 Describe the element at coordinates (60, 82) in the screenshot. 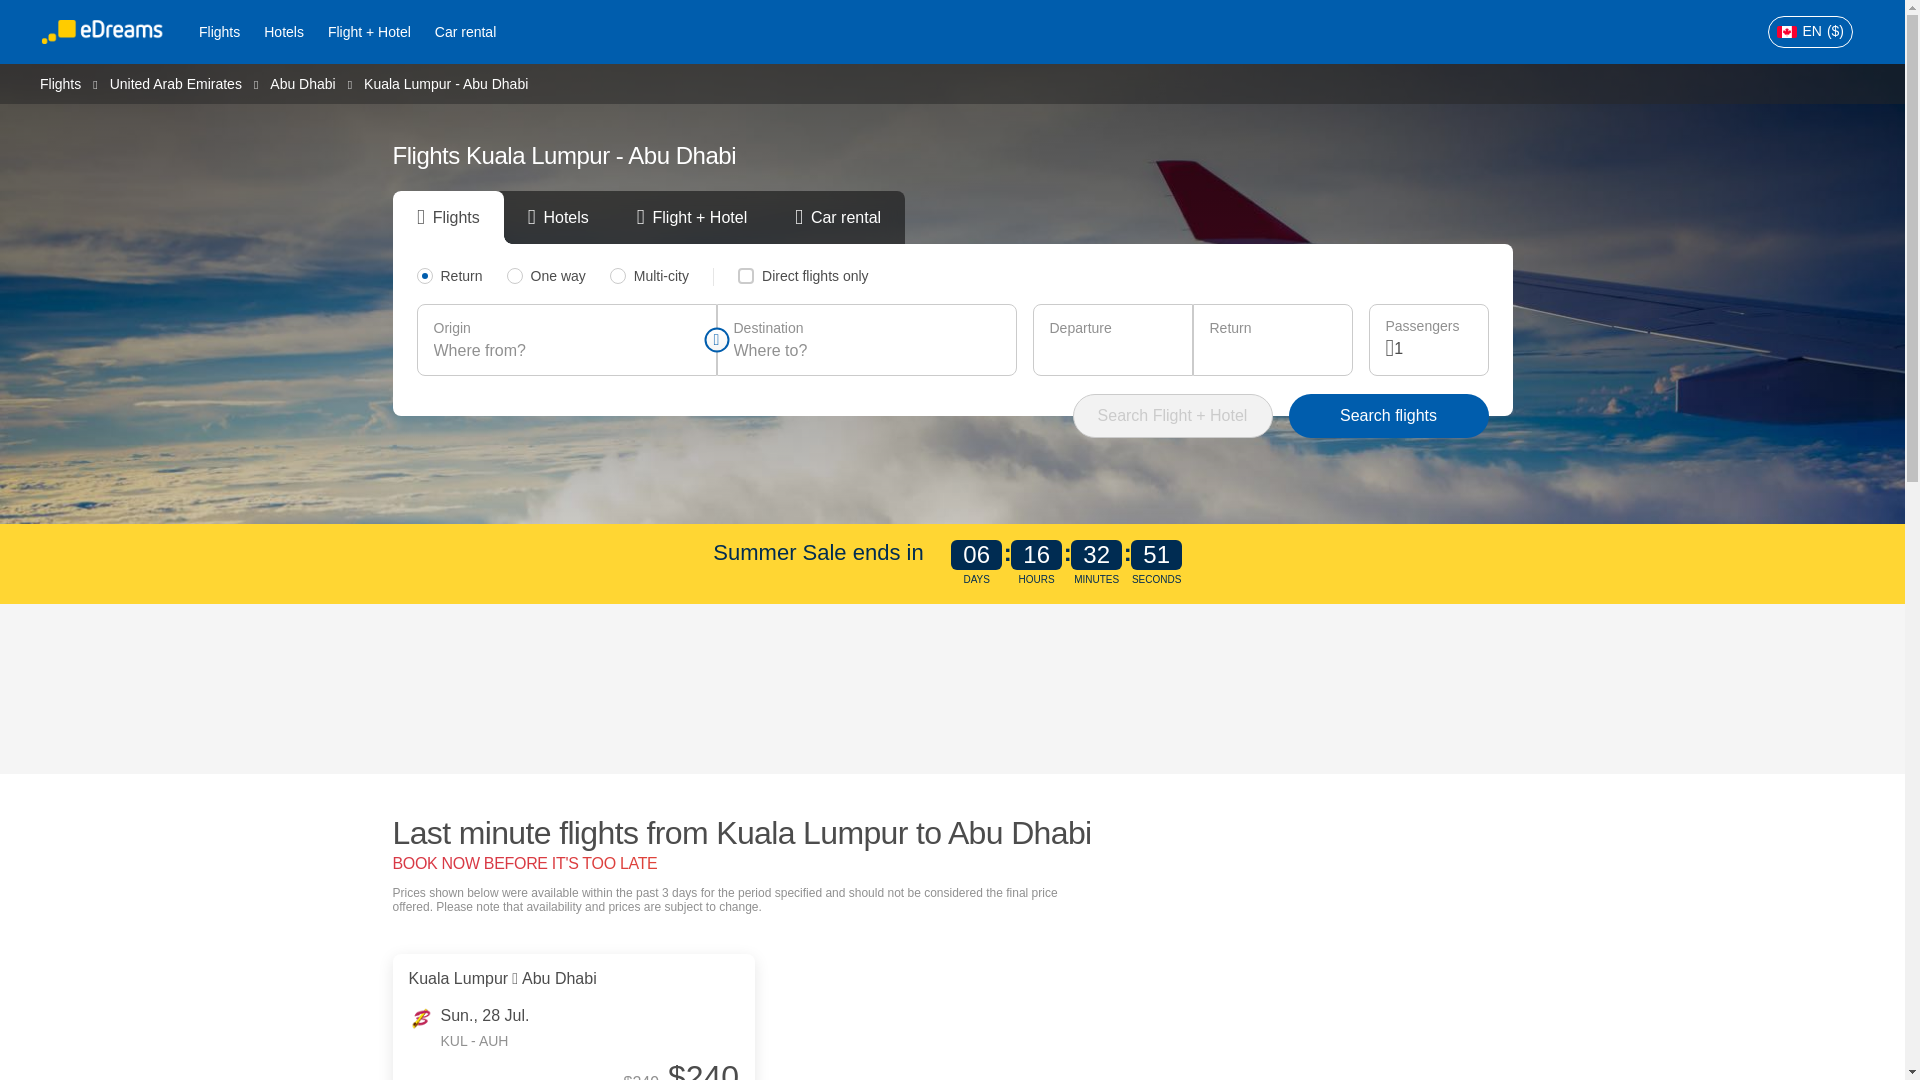

I see `Flights` at that location.